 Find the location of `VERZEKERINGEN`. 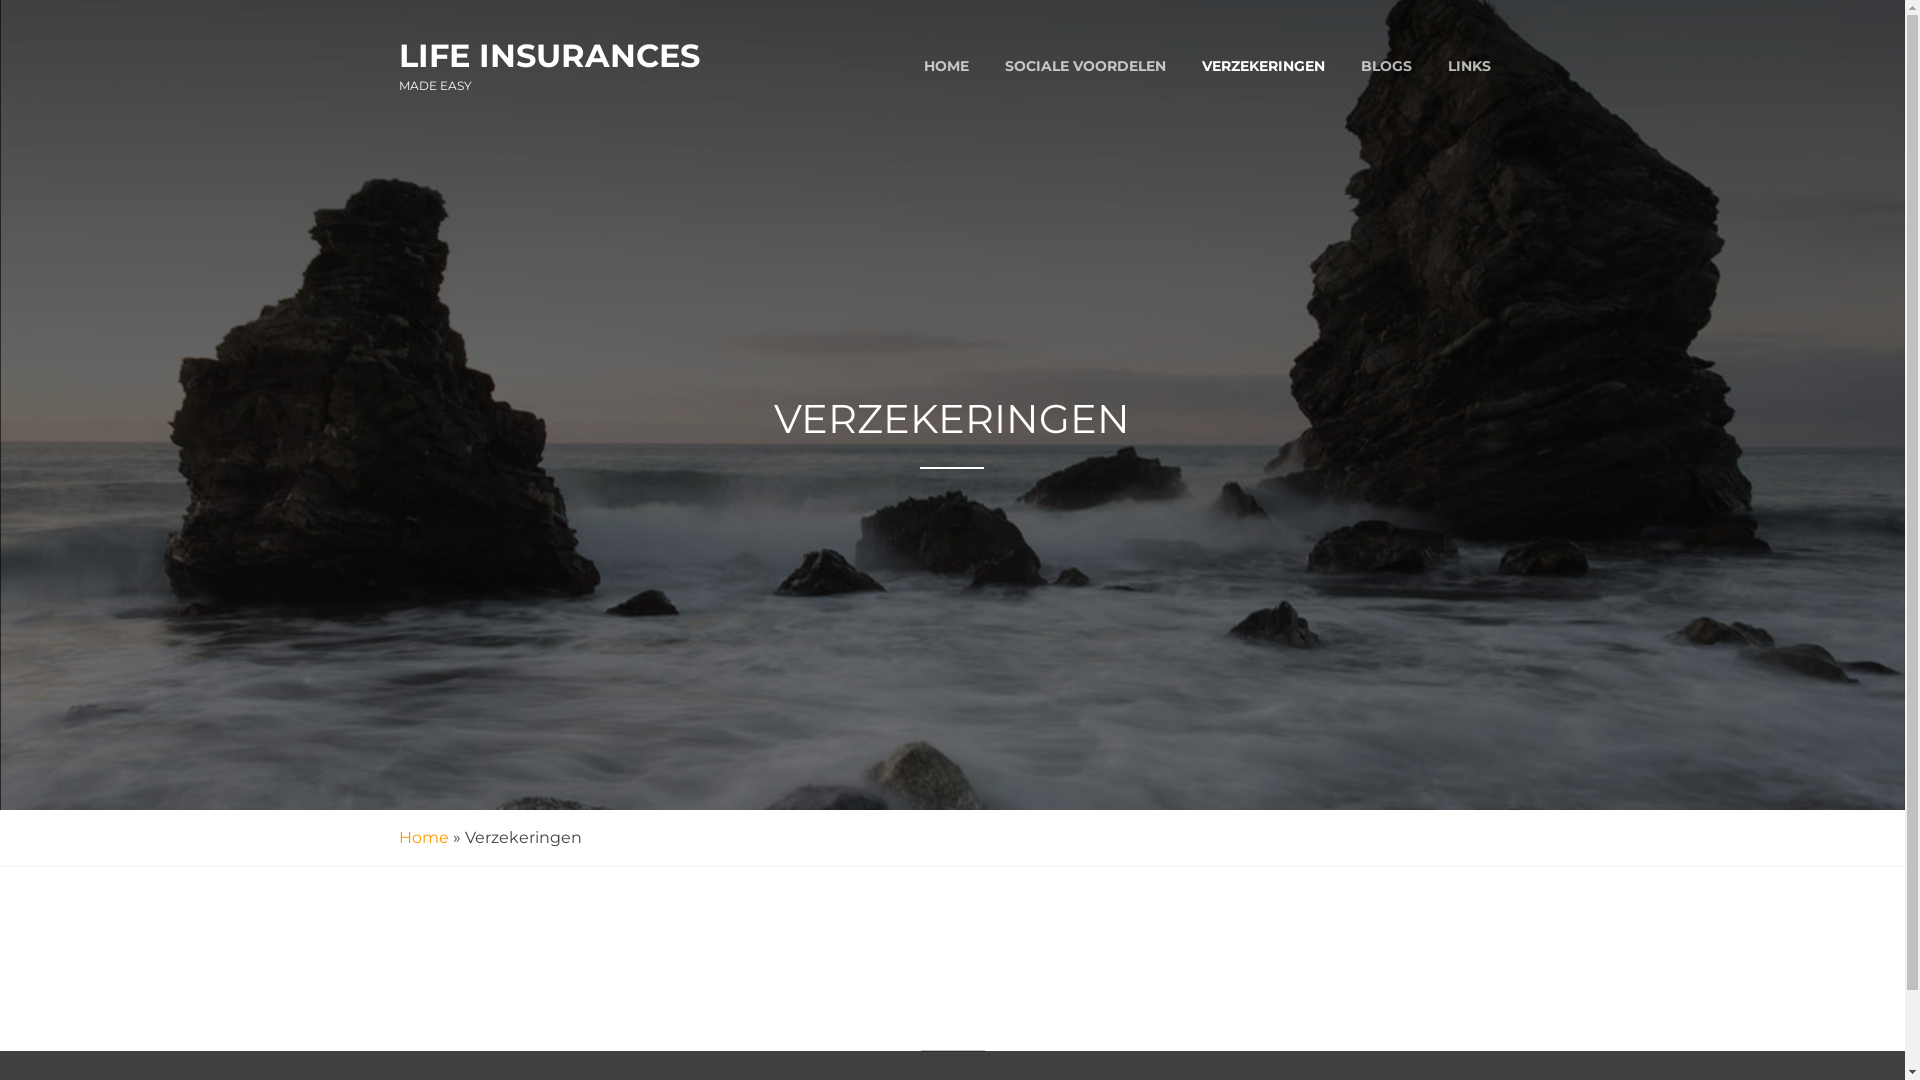

VERZEKERINGEN is located at coordinates (1264, 66).